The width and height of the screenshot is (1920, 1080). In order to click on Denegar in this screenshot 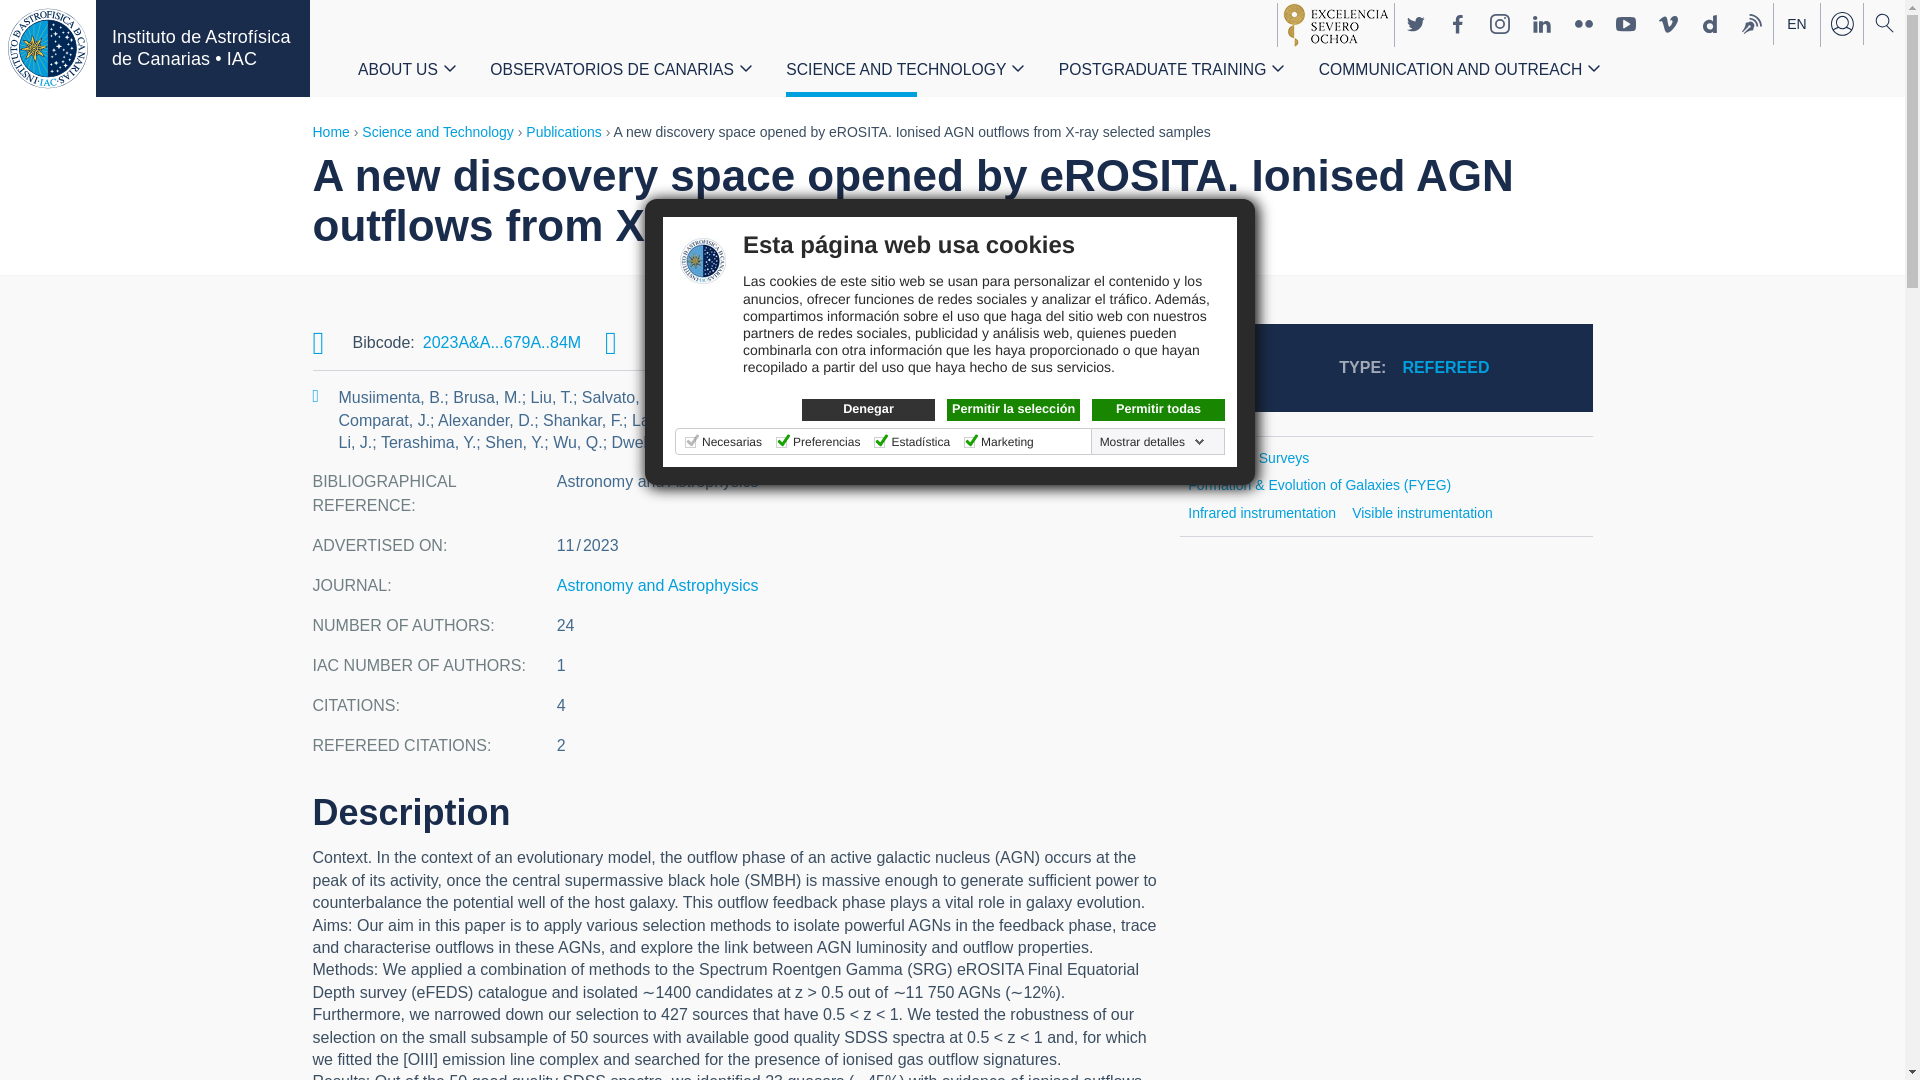, I will do `click(868, 410)`.